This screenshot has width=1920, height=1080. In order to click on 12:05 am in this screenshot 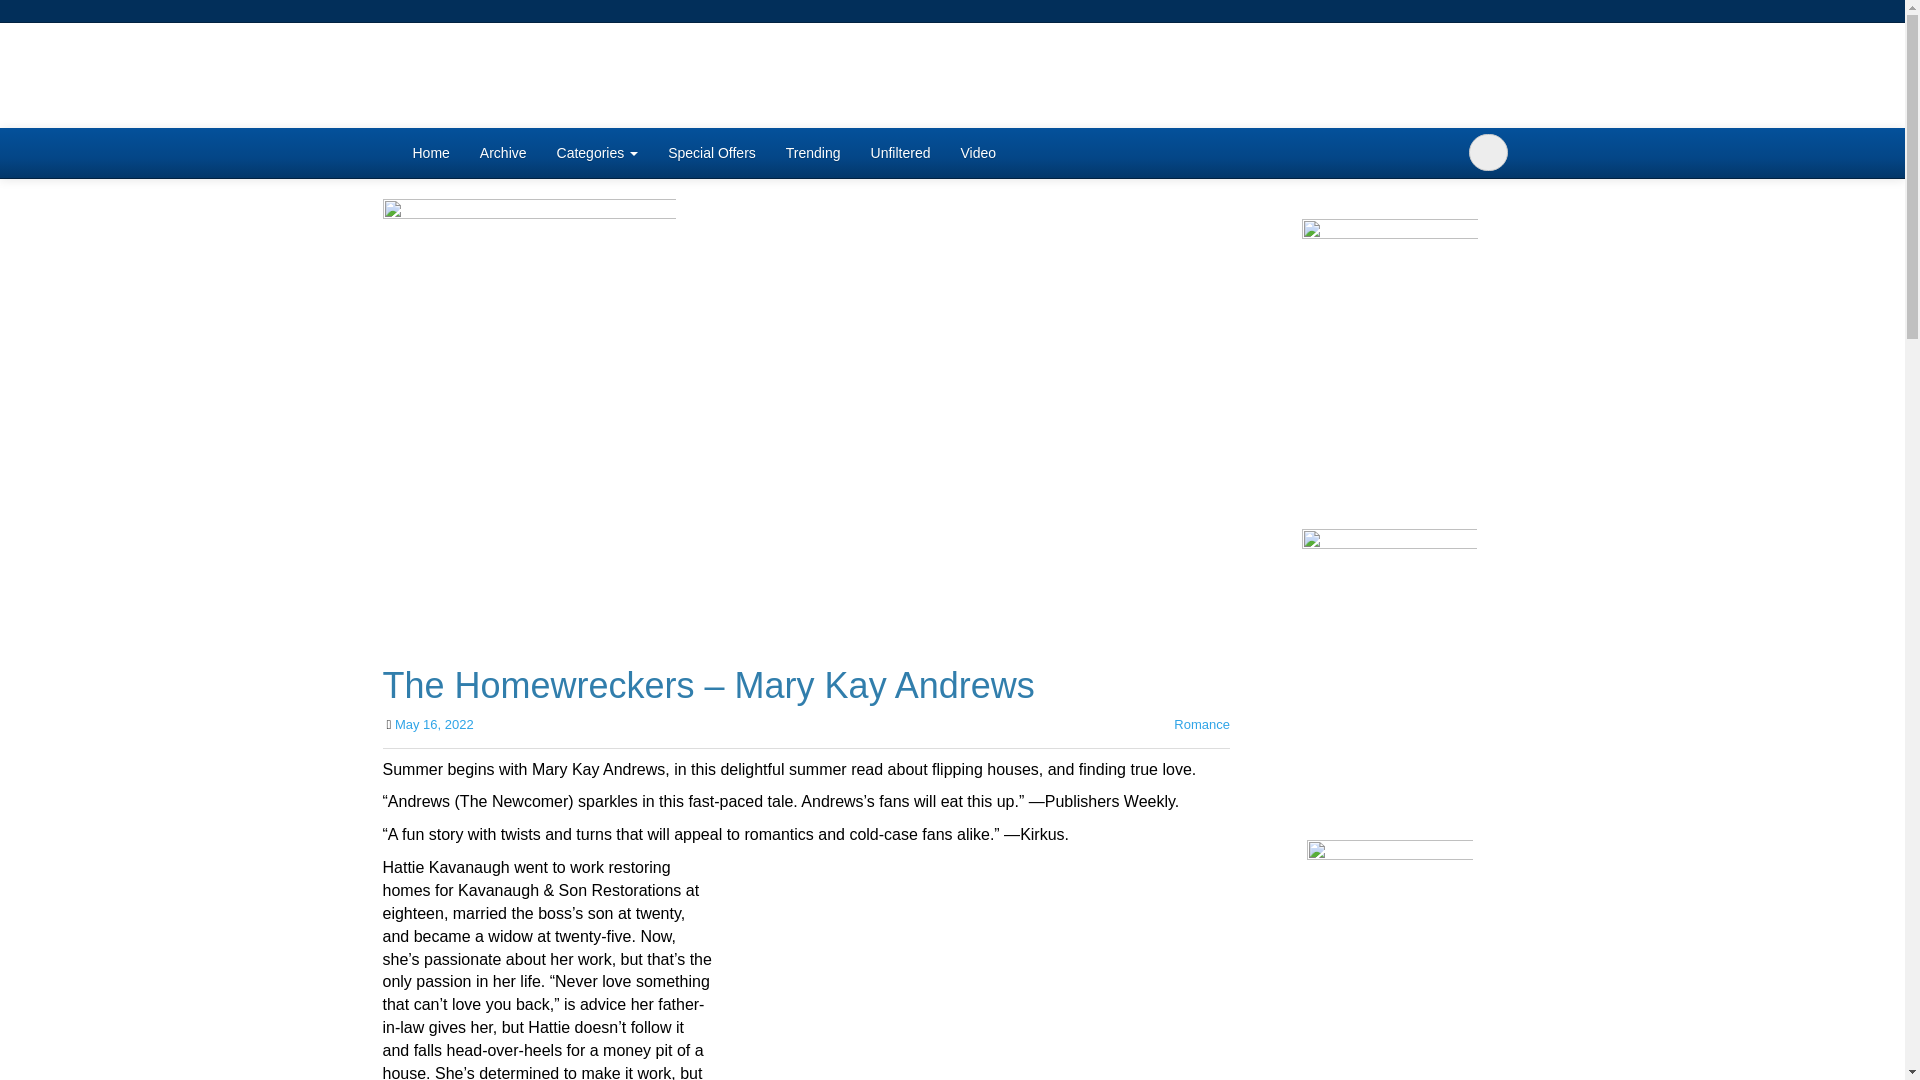, I will do `click(434, 724)`.